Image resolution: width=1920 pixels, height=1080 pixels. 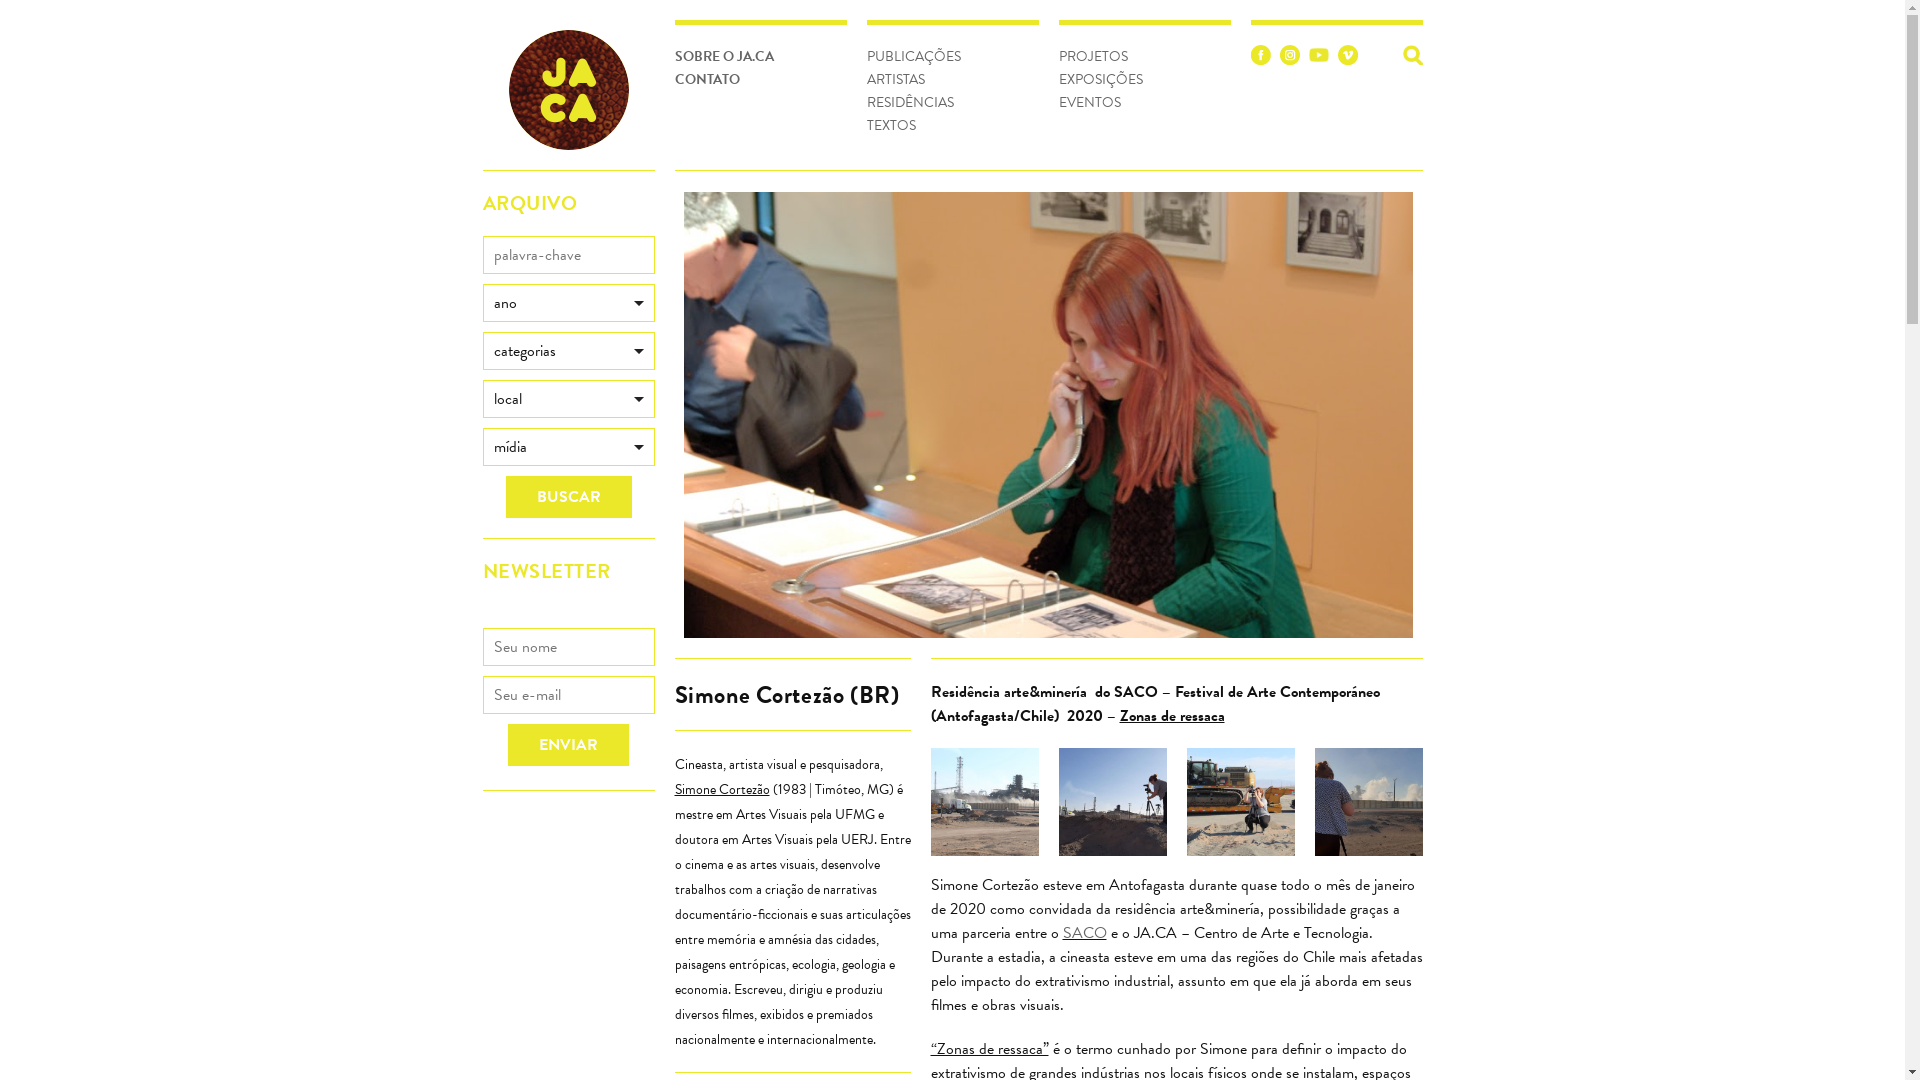 I want to click on JA.CA, so click(x=568, y=90).